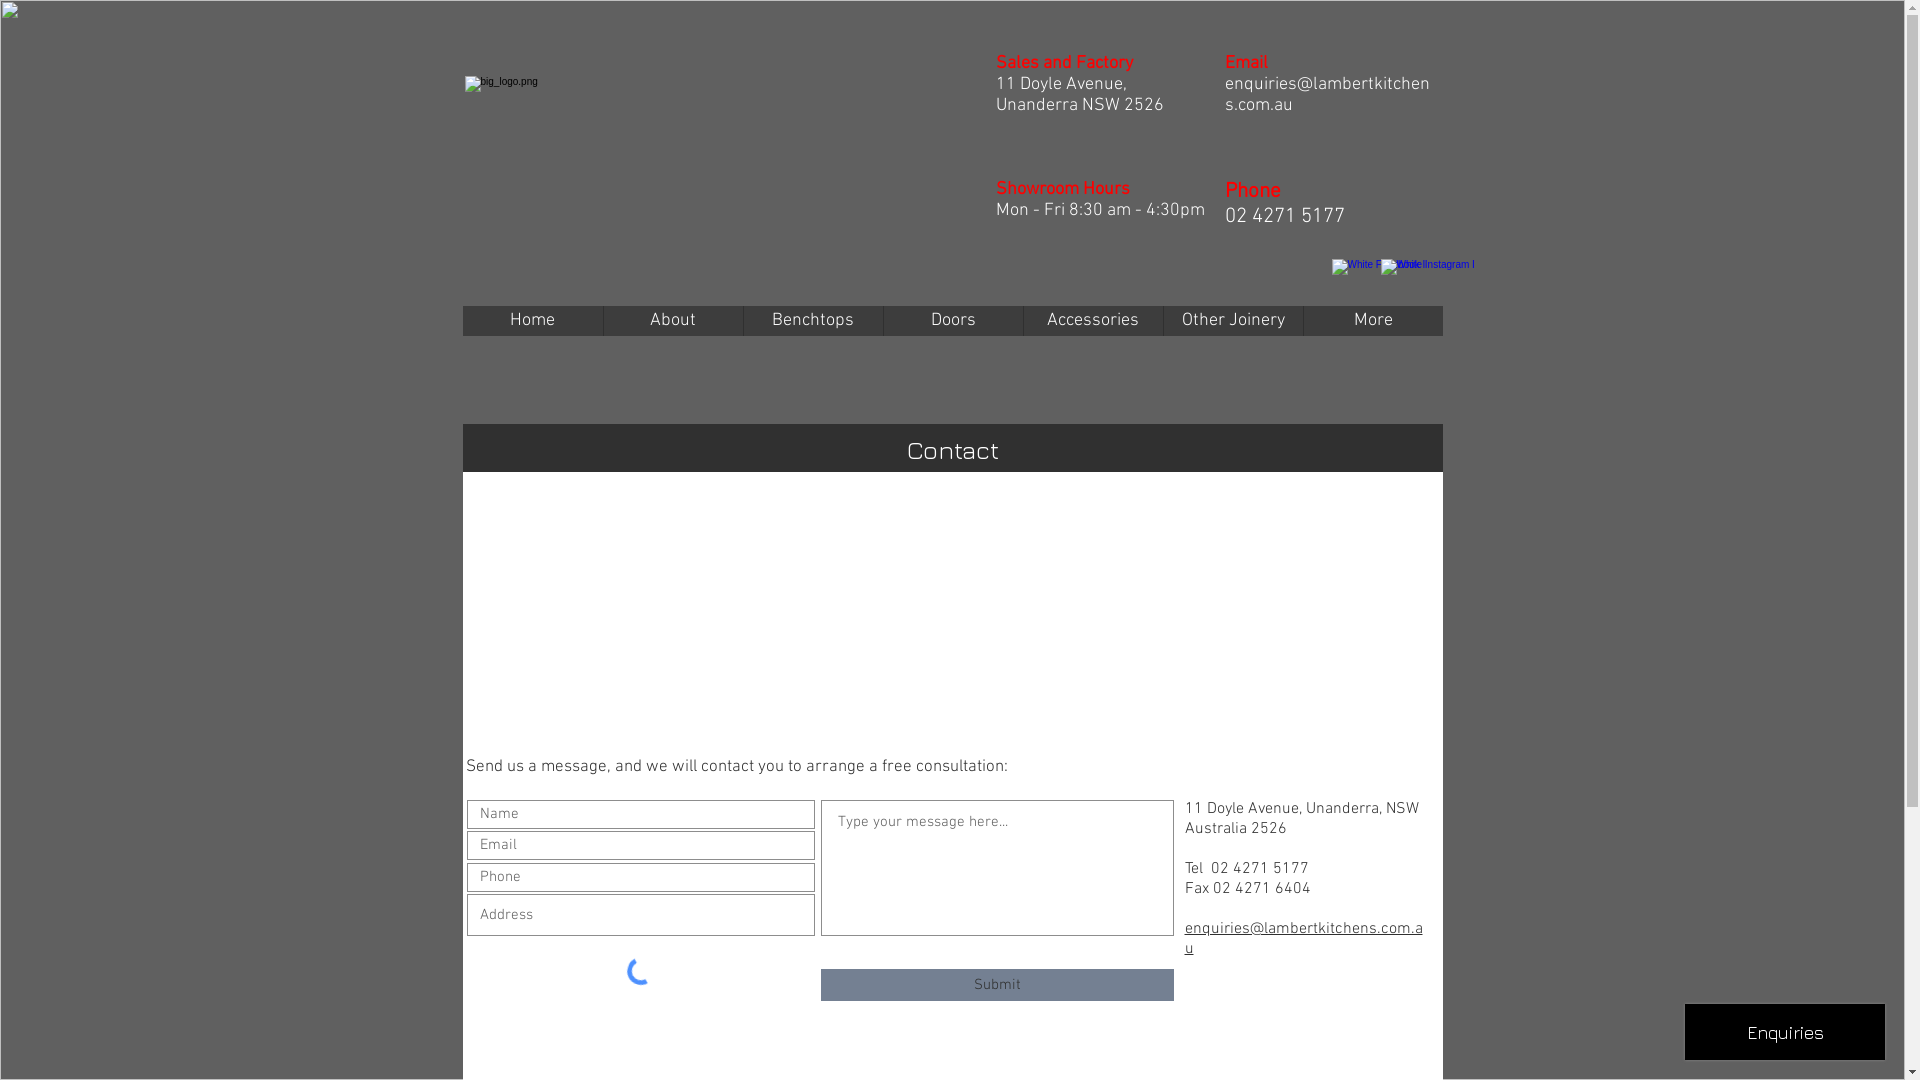  I want to click on About, so click(674, 321).